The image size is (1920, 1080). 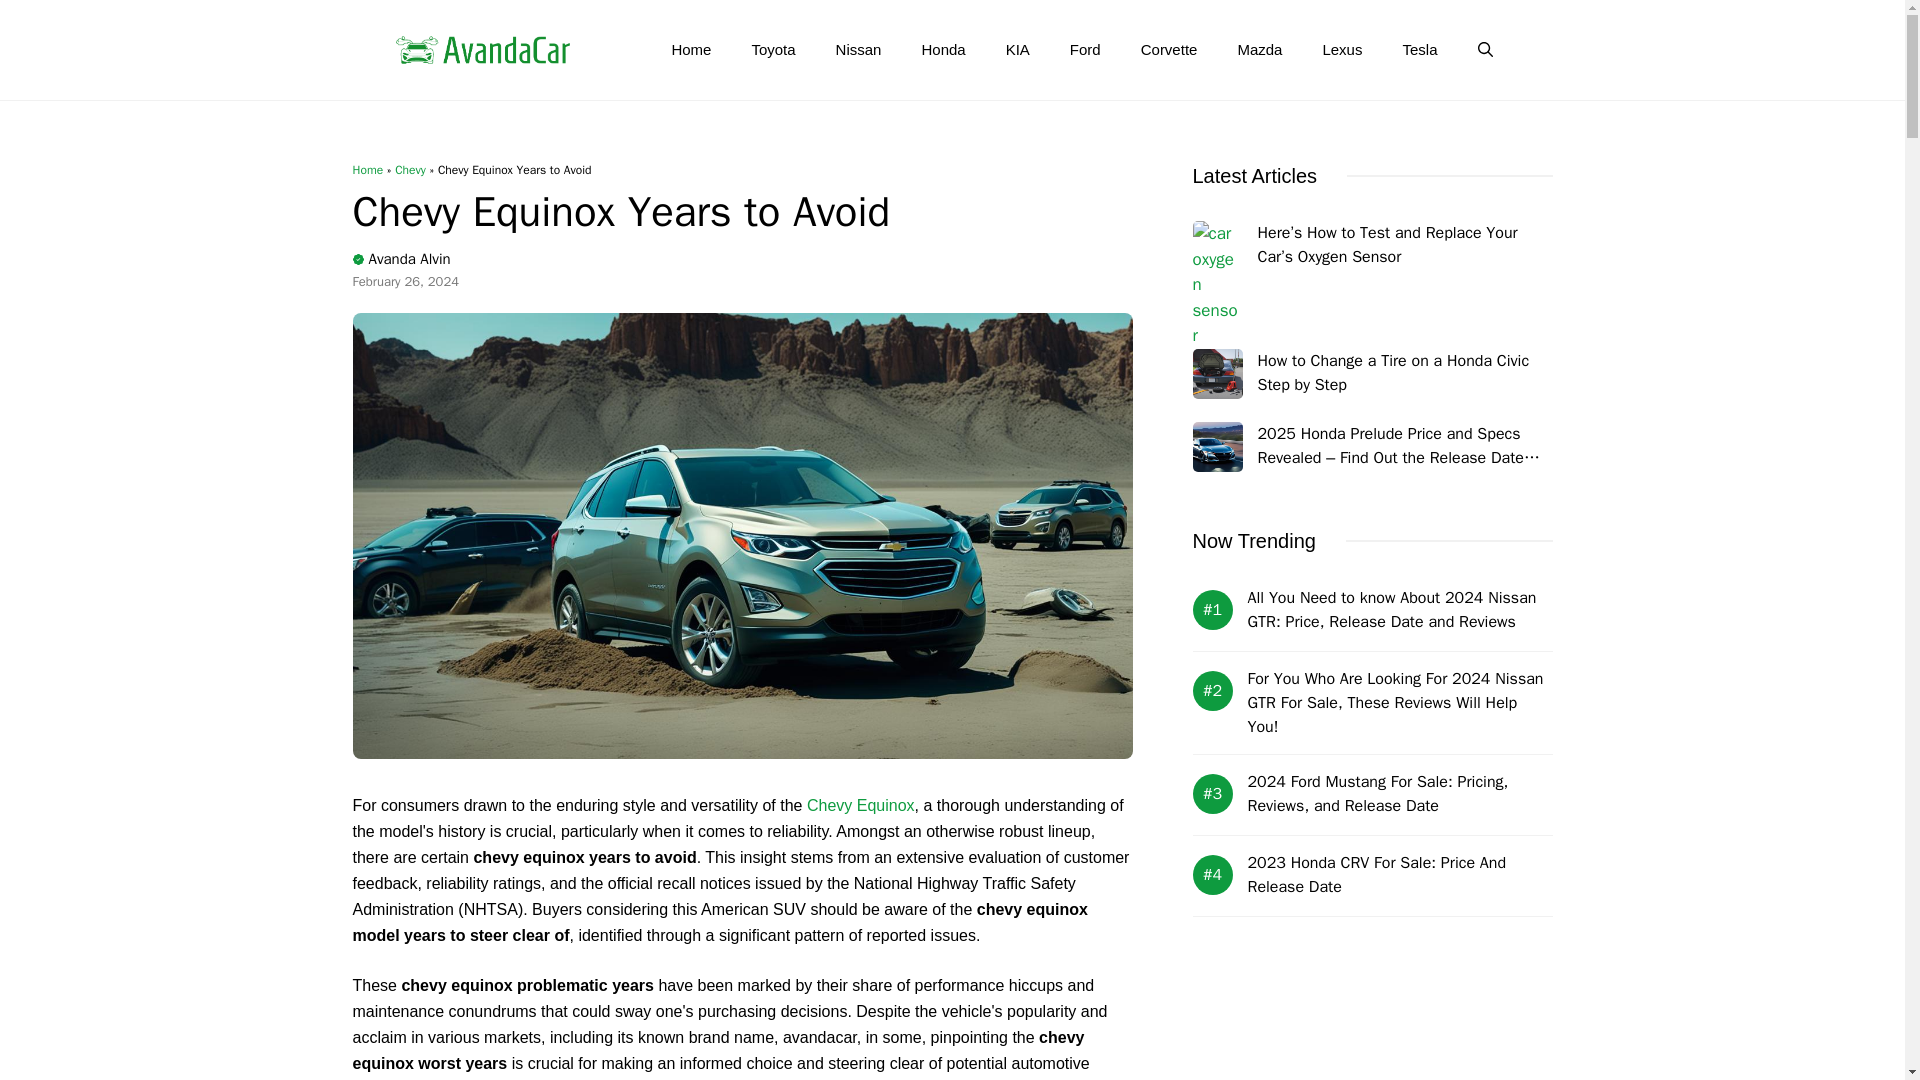 What do you see at coordinates (1420, 50) in the screenshot?
I see `Tesla` at bounding box center [1420, 50].